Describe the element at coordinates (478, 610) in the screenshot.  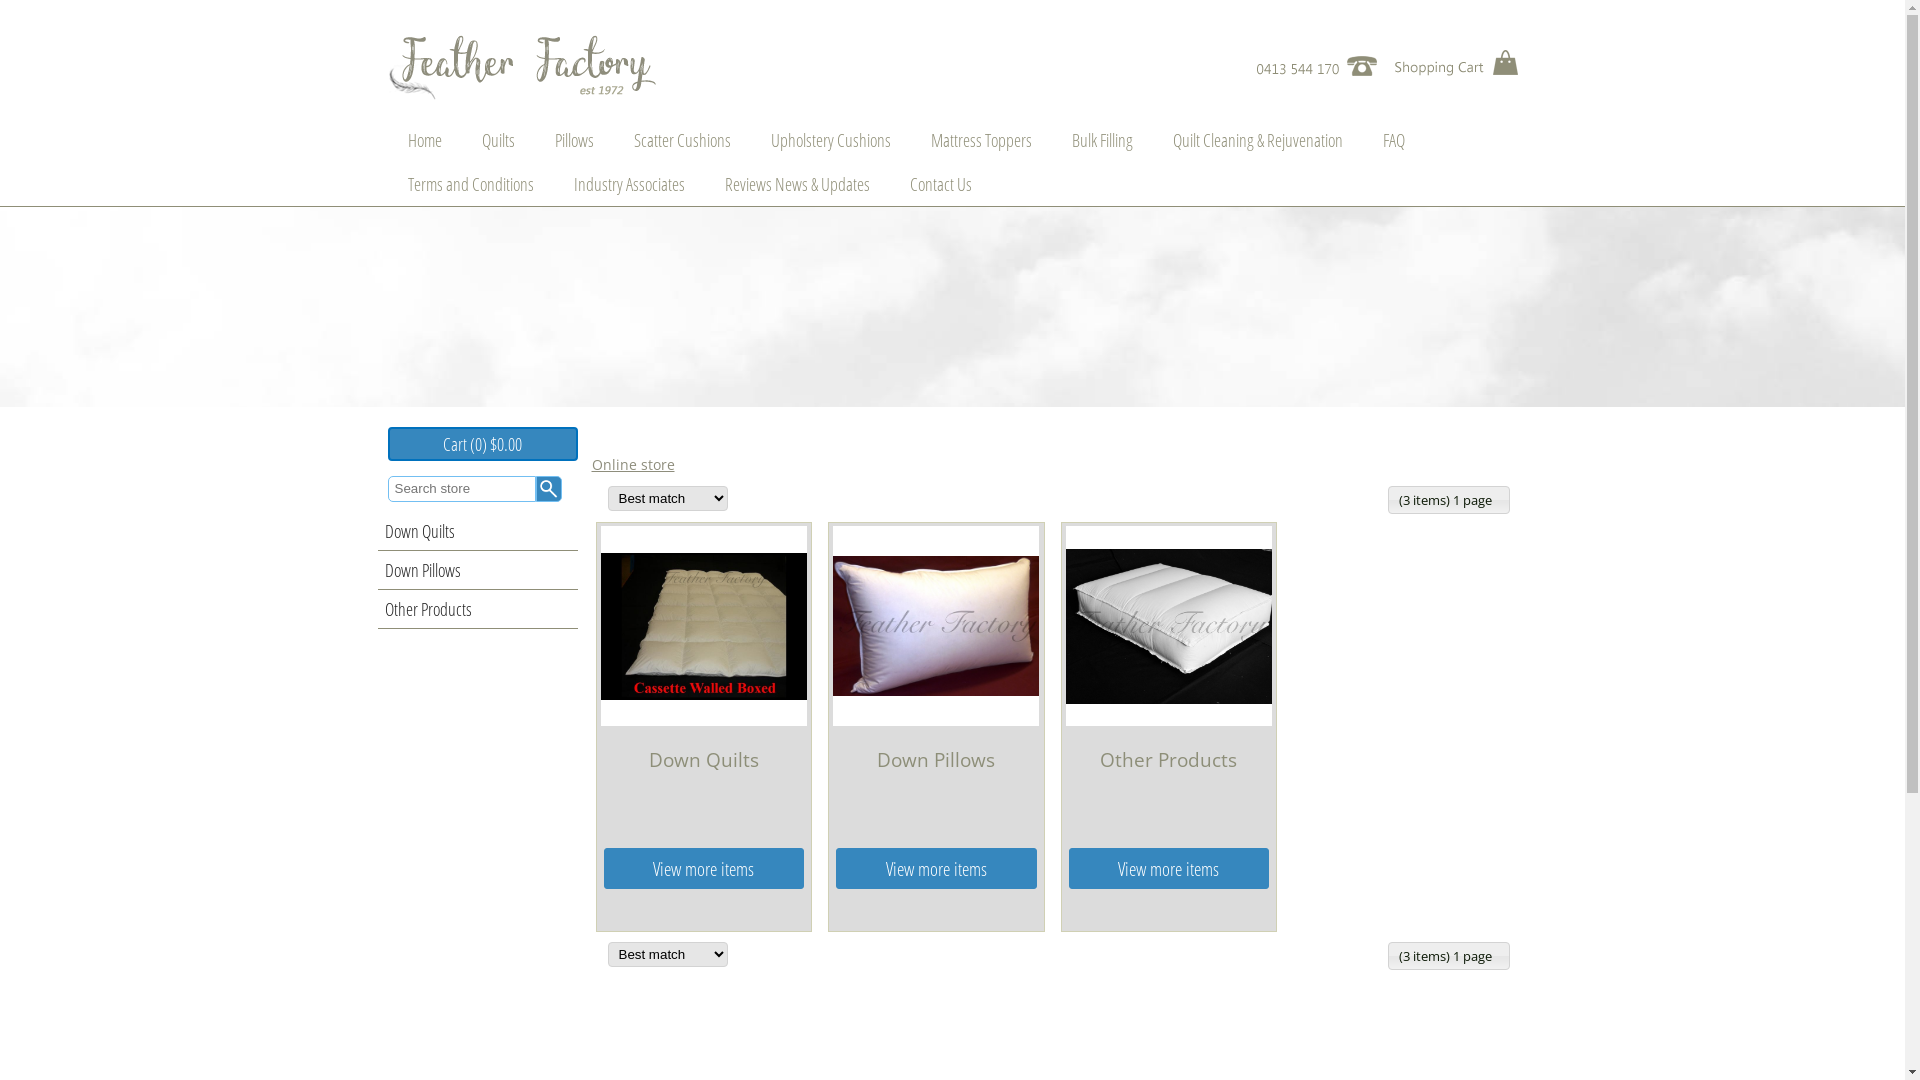
I see `Other Products` at that location.